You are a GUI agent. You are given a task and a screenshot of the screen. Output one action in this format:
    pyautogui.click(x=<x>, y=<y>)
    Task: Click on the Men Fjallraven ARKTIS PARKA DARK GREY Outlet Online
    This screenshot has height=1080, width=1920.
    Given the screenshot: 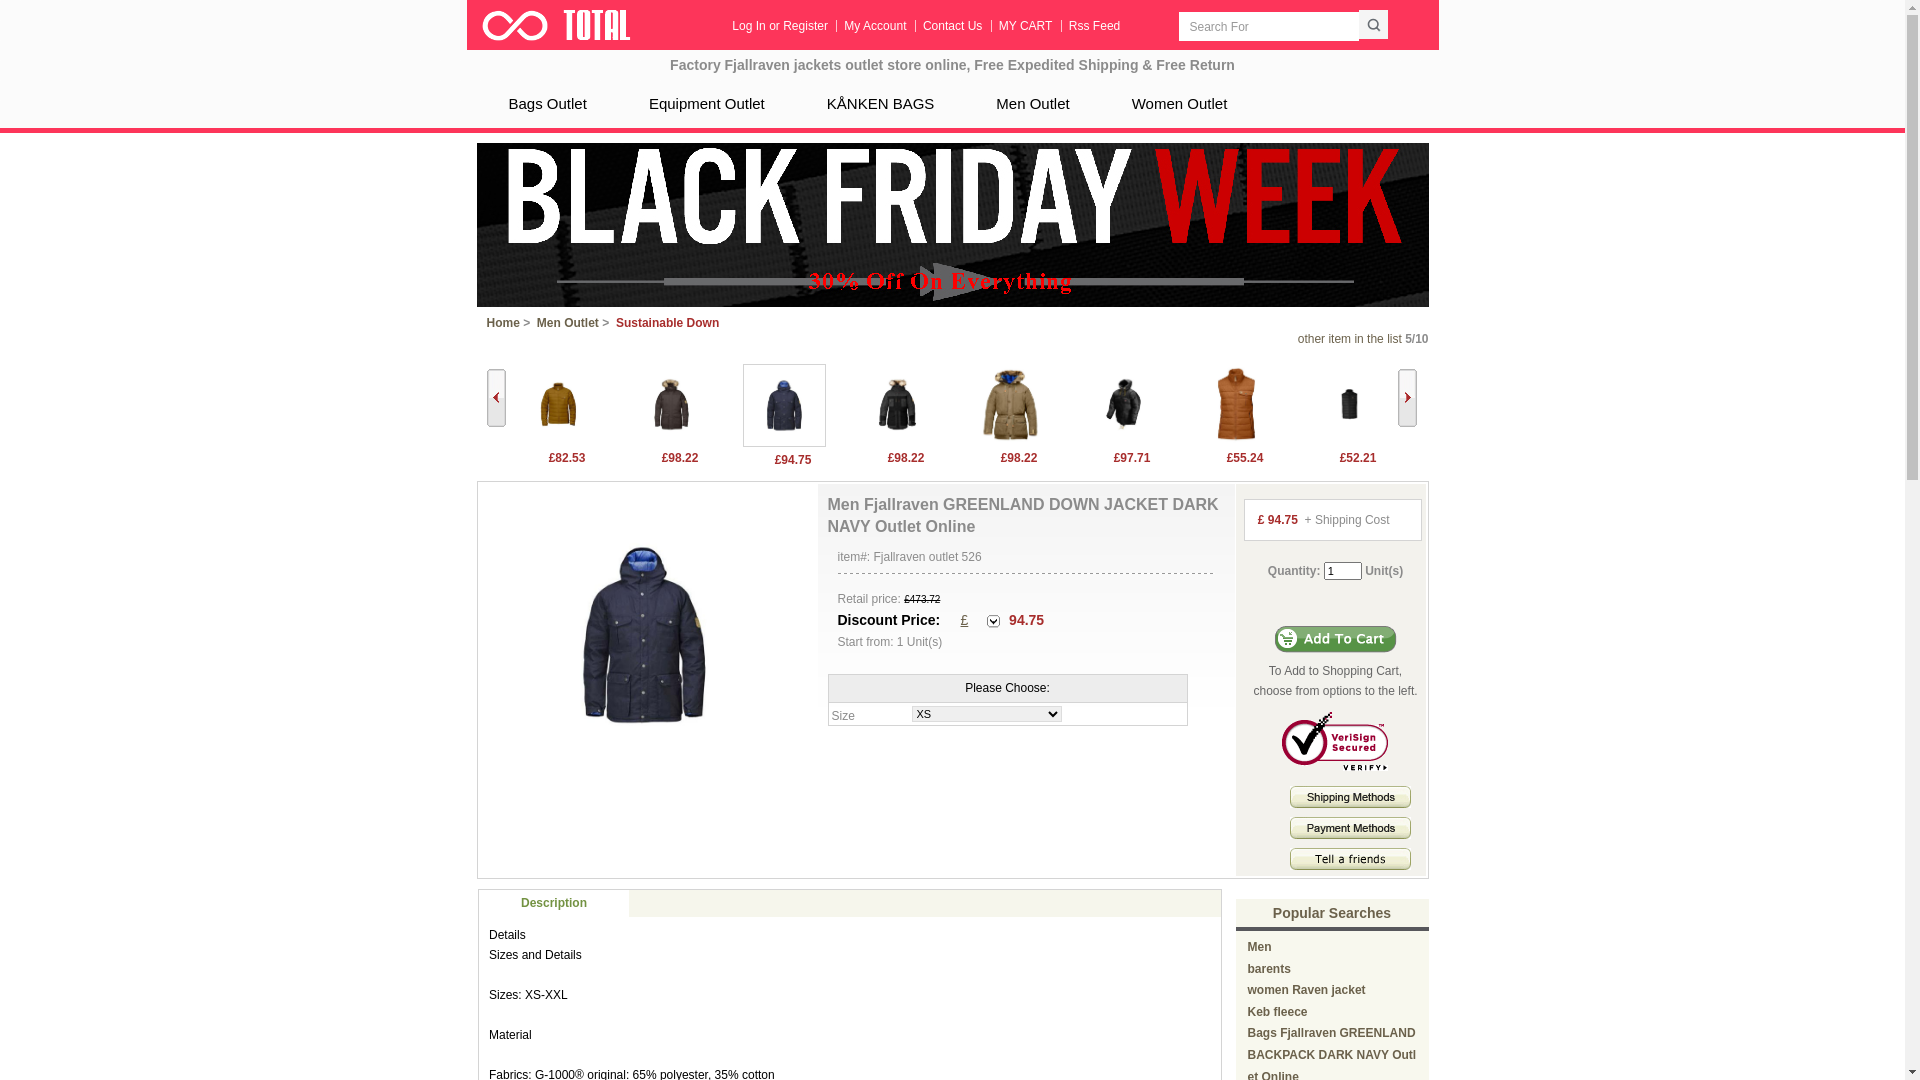 What is the action you would take?
    pyautogui.click(x=896, y=404)
    